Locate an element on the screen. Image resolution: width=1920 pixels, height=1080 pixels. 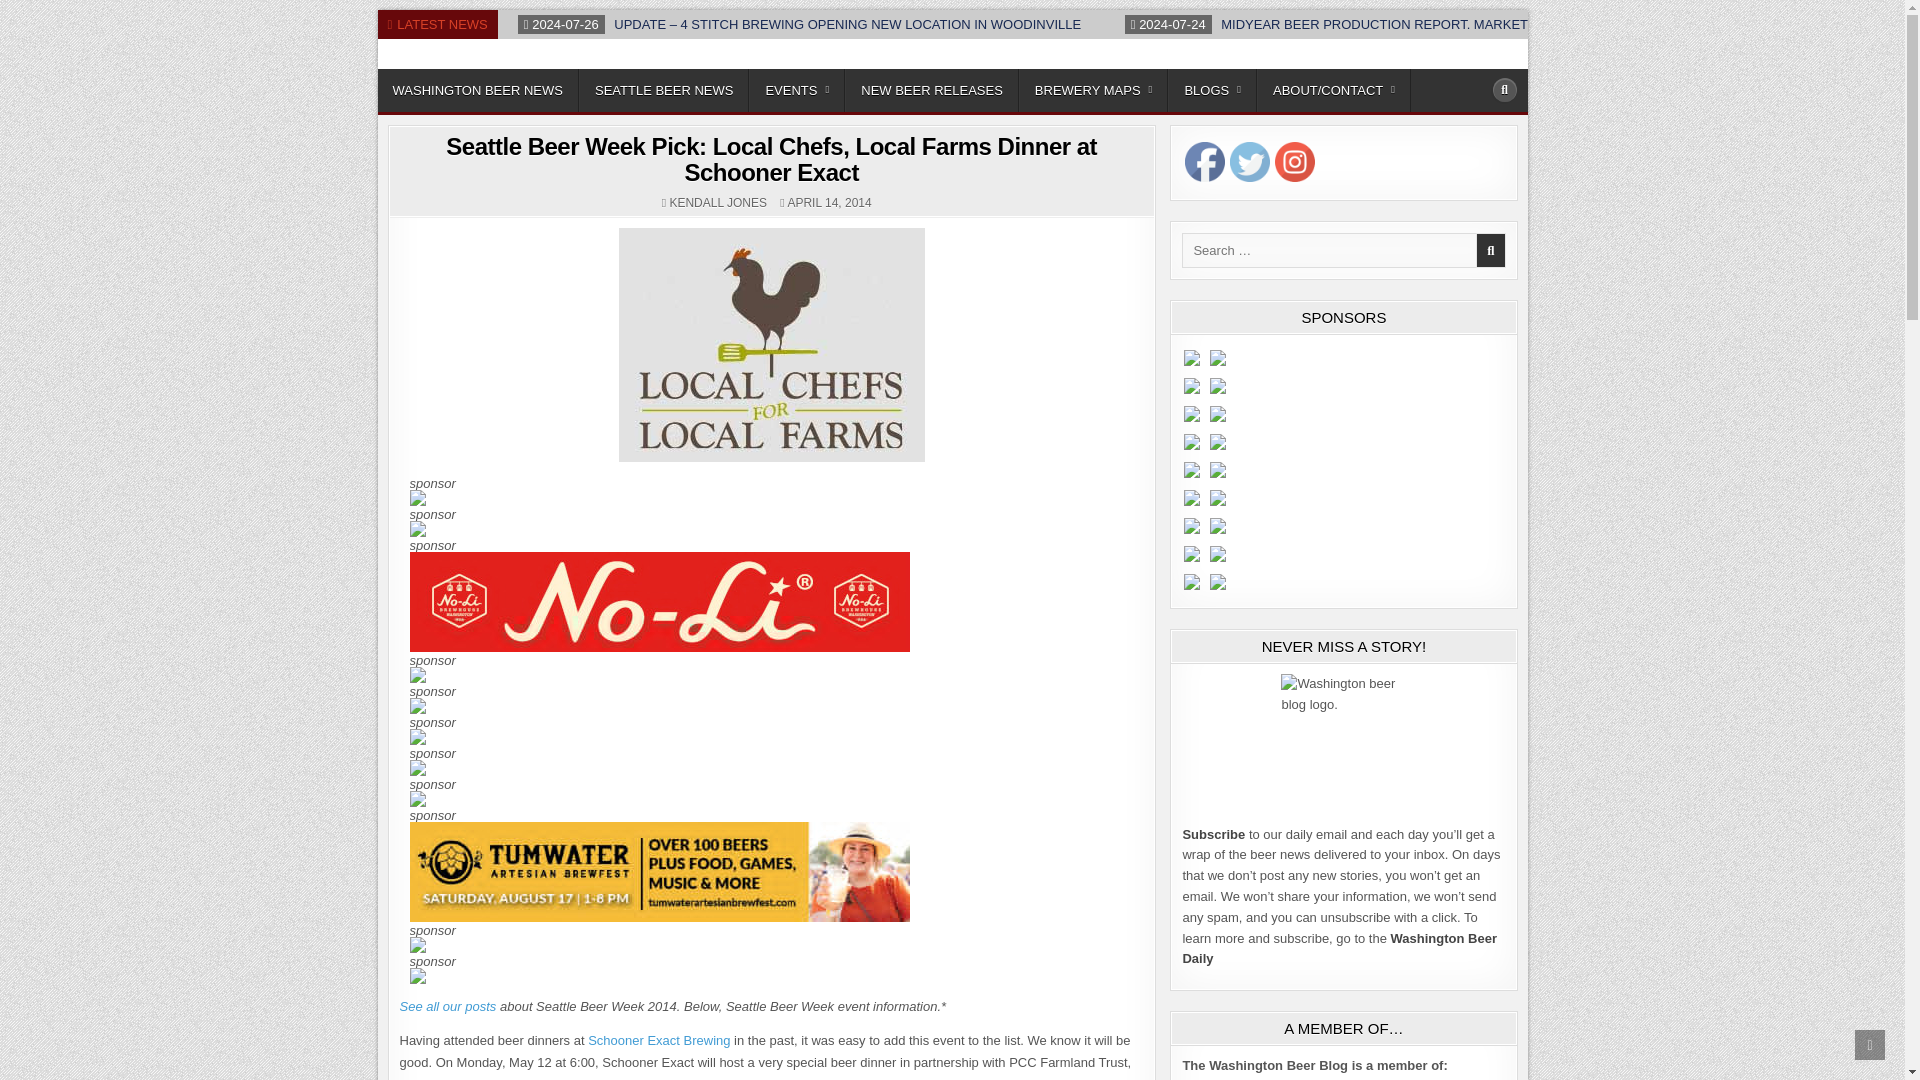
BLOGS is located at coordinates (1212, 90).